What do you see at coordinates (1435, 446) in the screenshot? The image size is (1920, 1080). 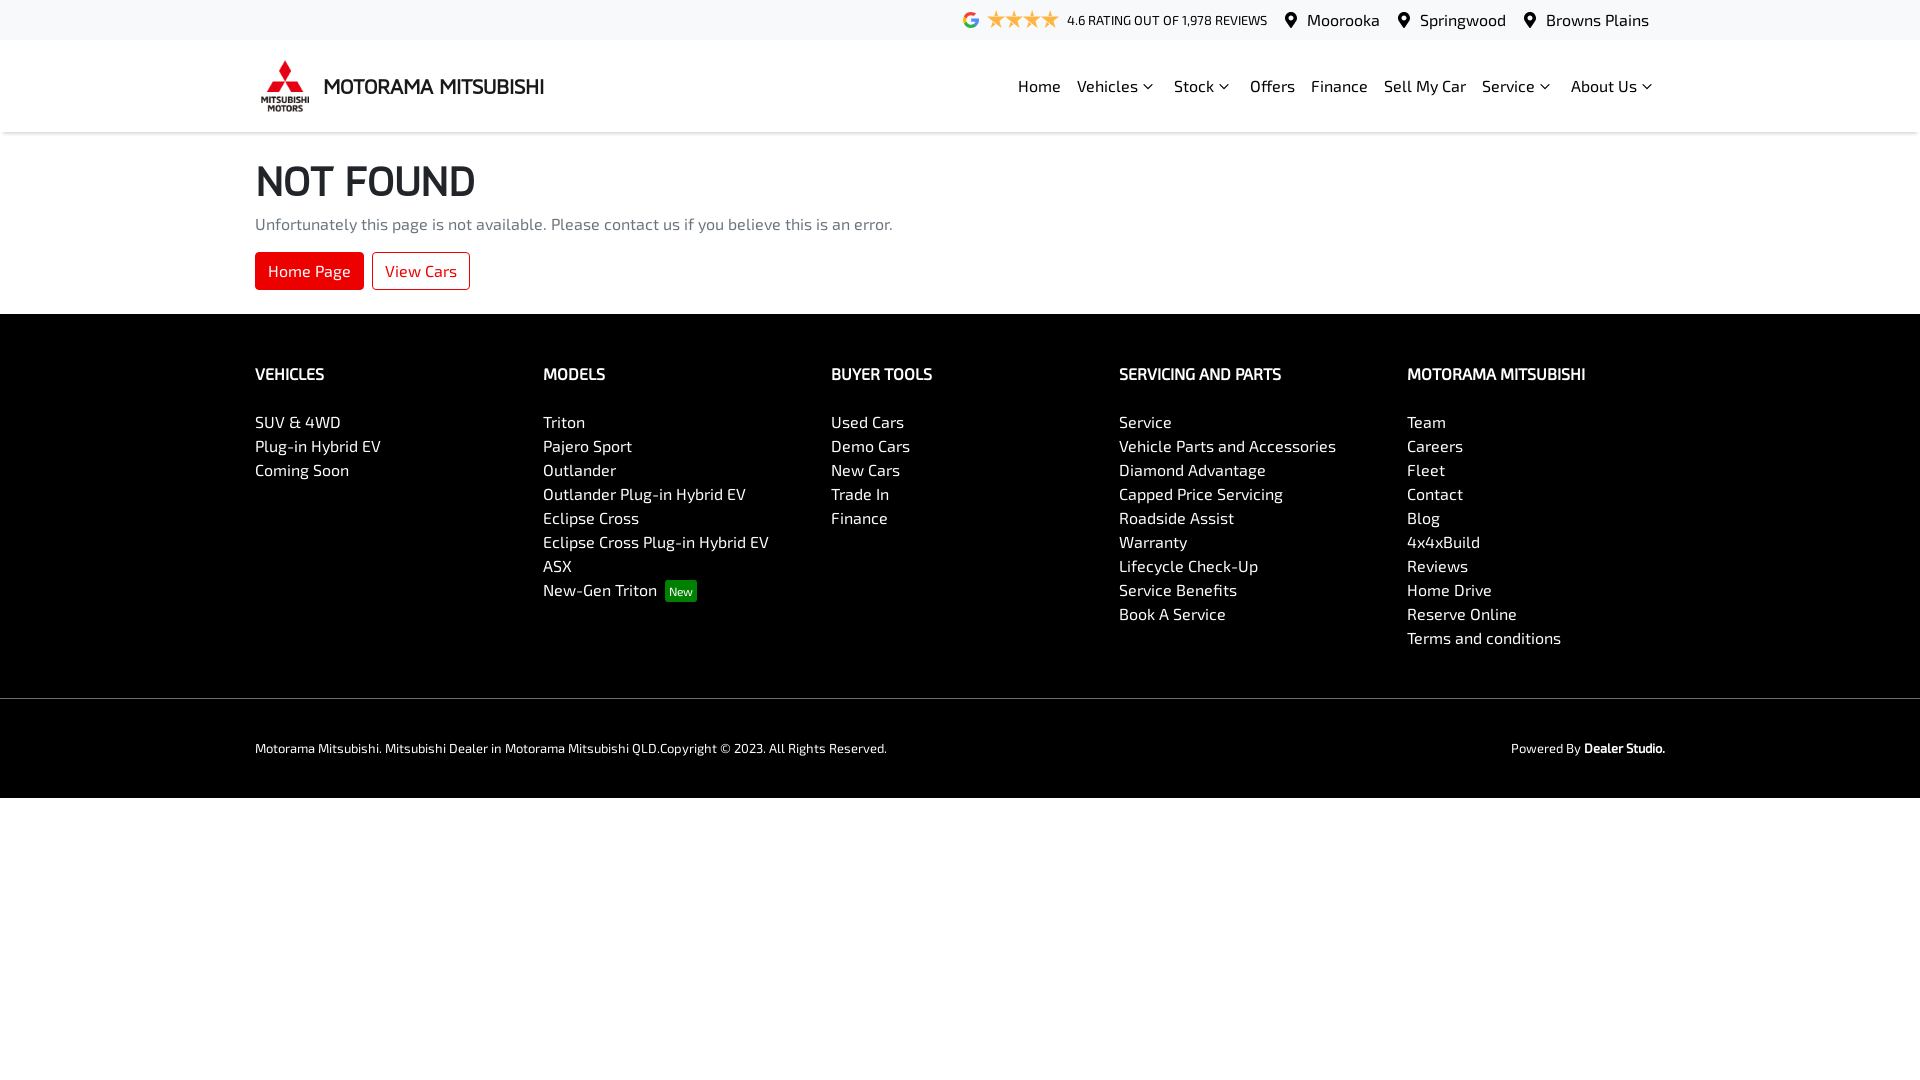 I see `Careers` at bounding box center [1435, 446].